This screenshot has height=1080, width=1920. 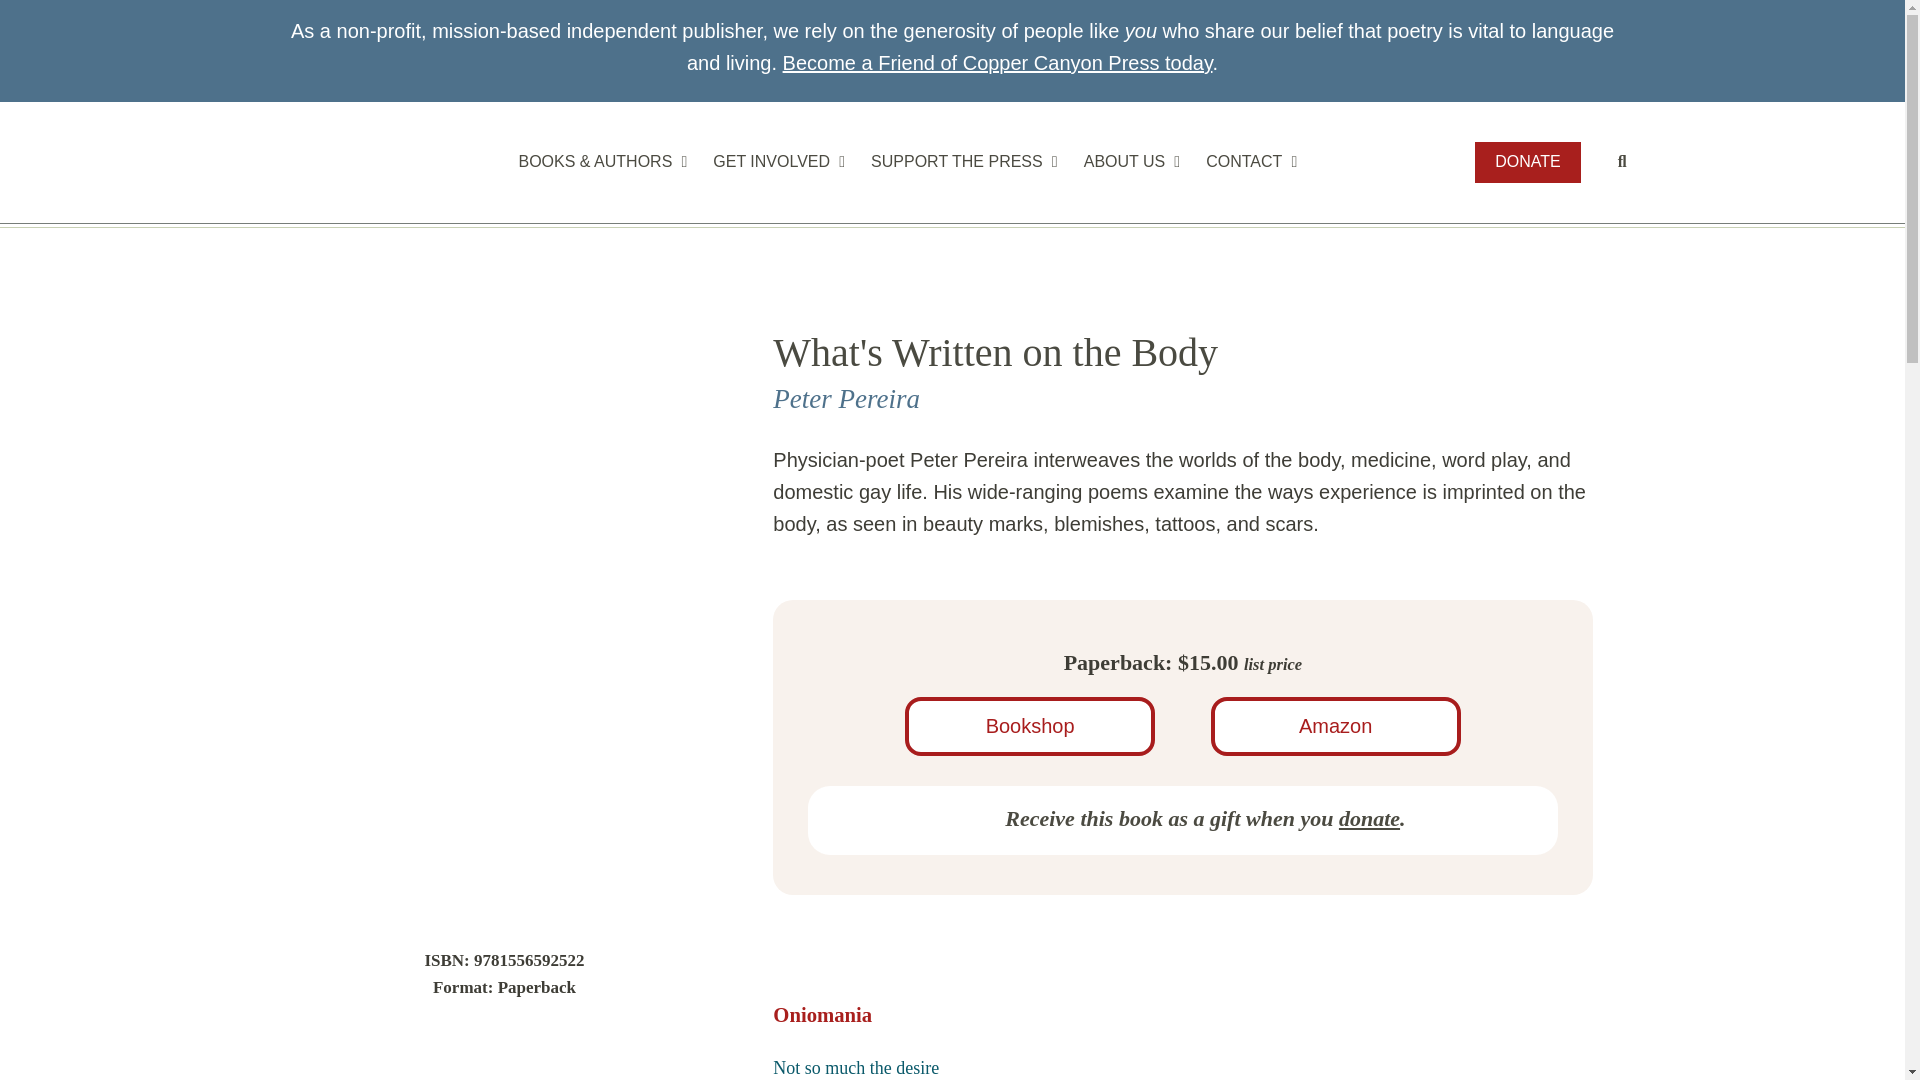 What do you see at coordinates (998, 62) in the screenshot?
I see `Become a Friend of Copper Canyon Press today` at bounding box center [998, 62].